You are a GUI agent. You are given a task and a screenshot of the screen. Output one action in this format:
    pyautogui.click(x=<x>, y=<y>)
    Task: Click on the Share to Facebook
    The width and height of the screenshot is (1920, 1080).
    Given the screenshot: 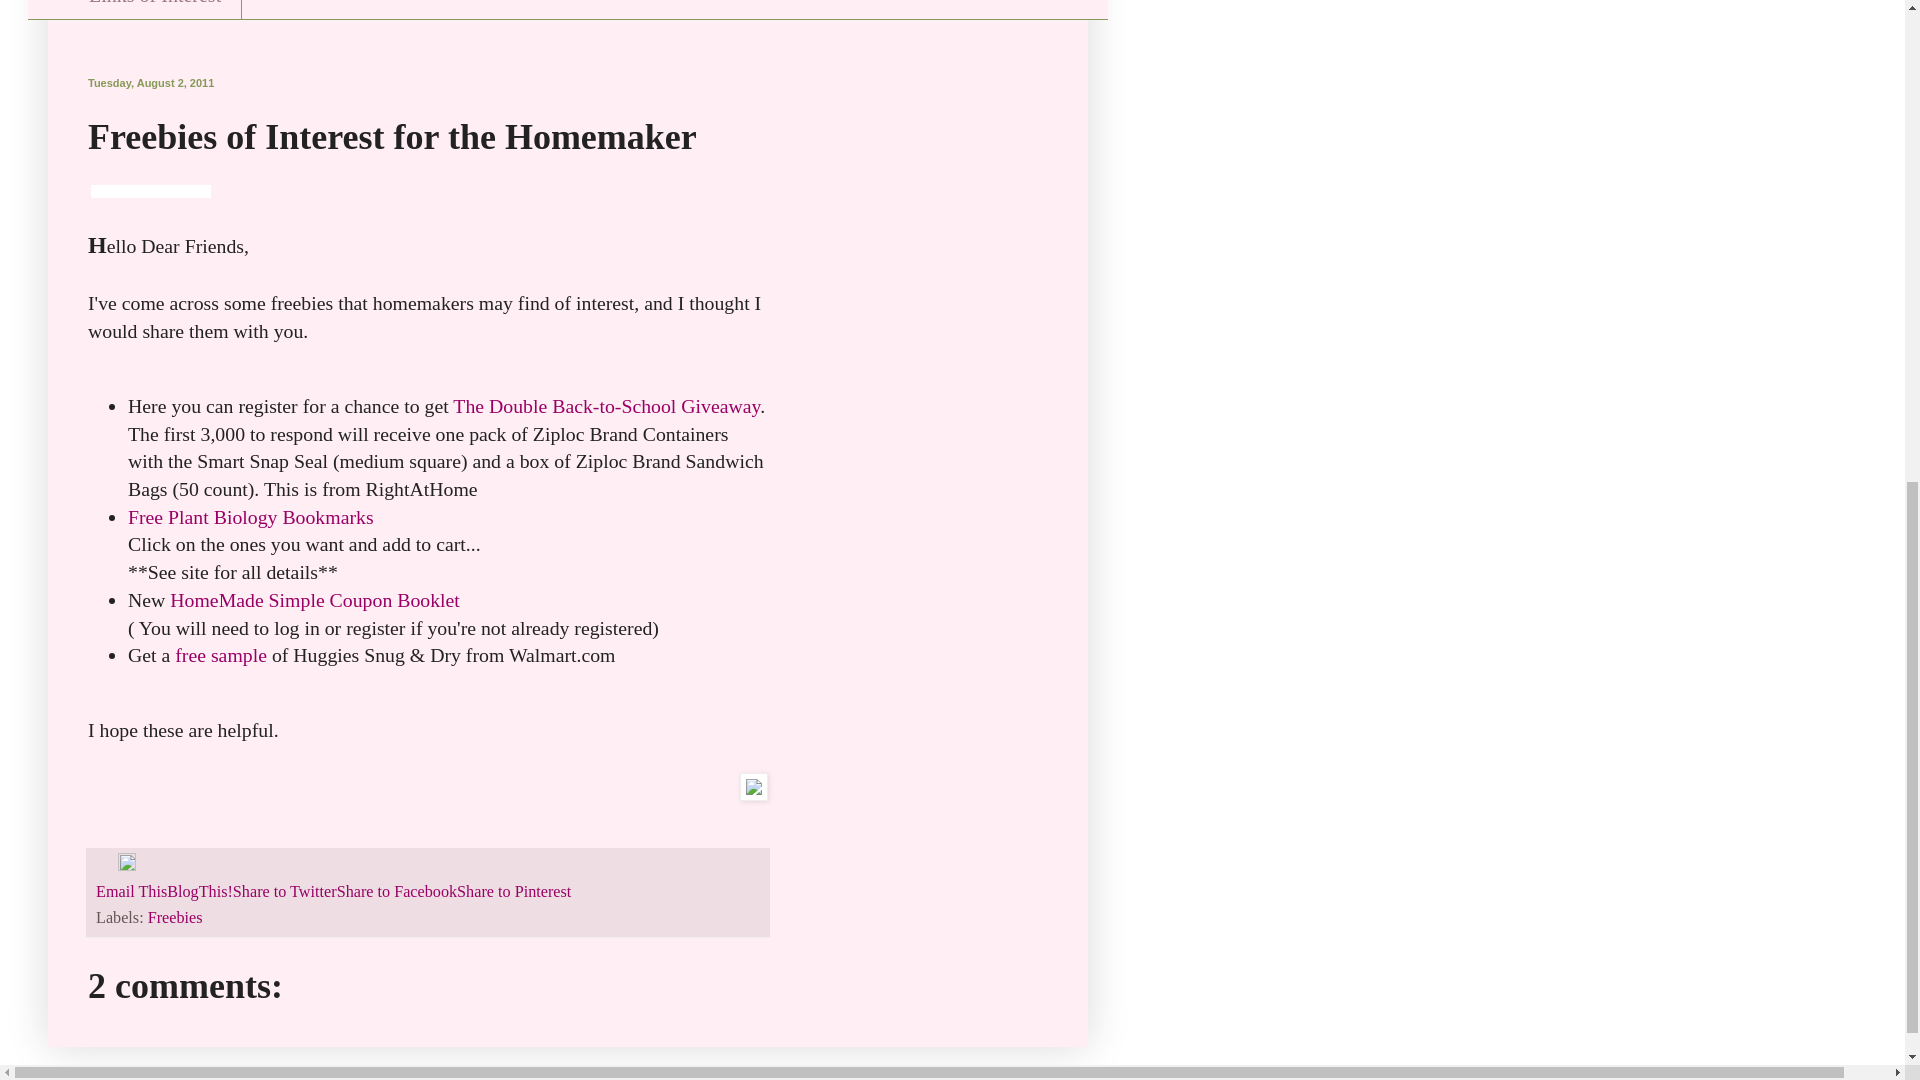 What is the action you would take?
    pyautogui.click(x=396, y=892)
    